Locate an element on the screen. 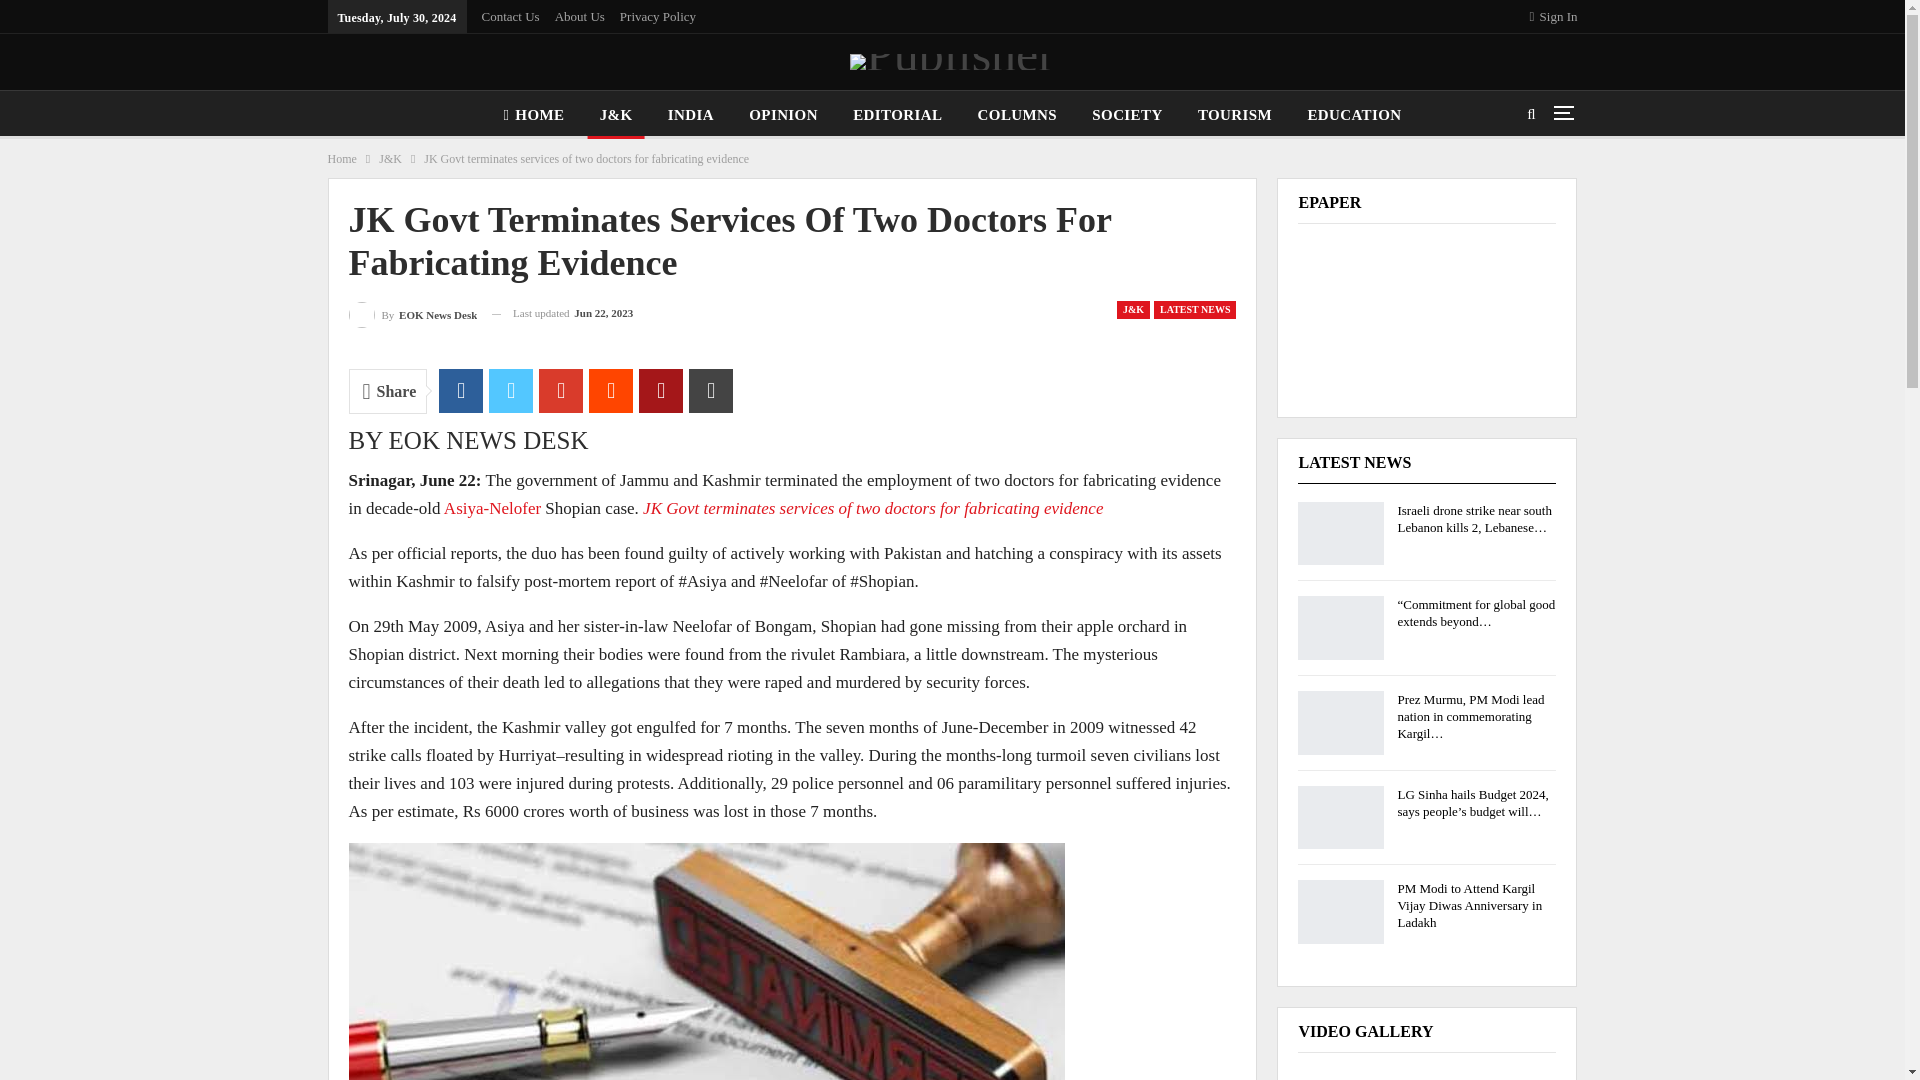  COLUMNS is located at coordinates (1017, 114).